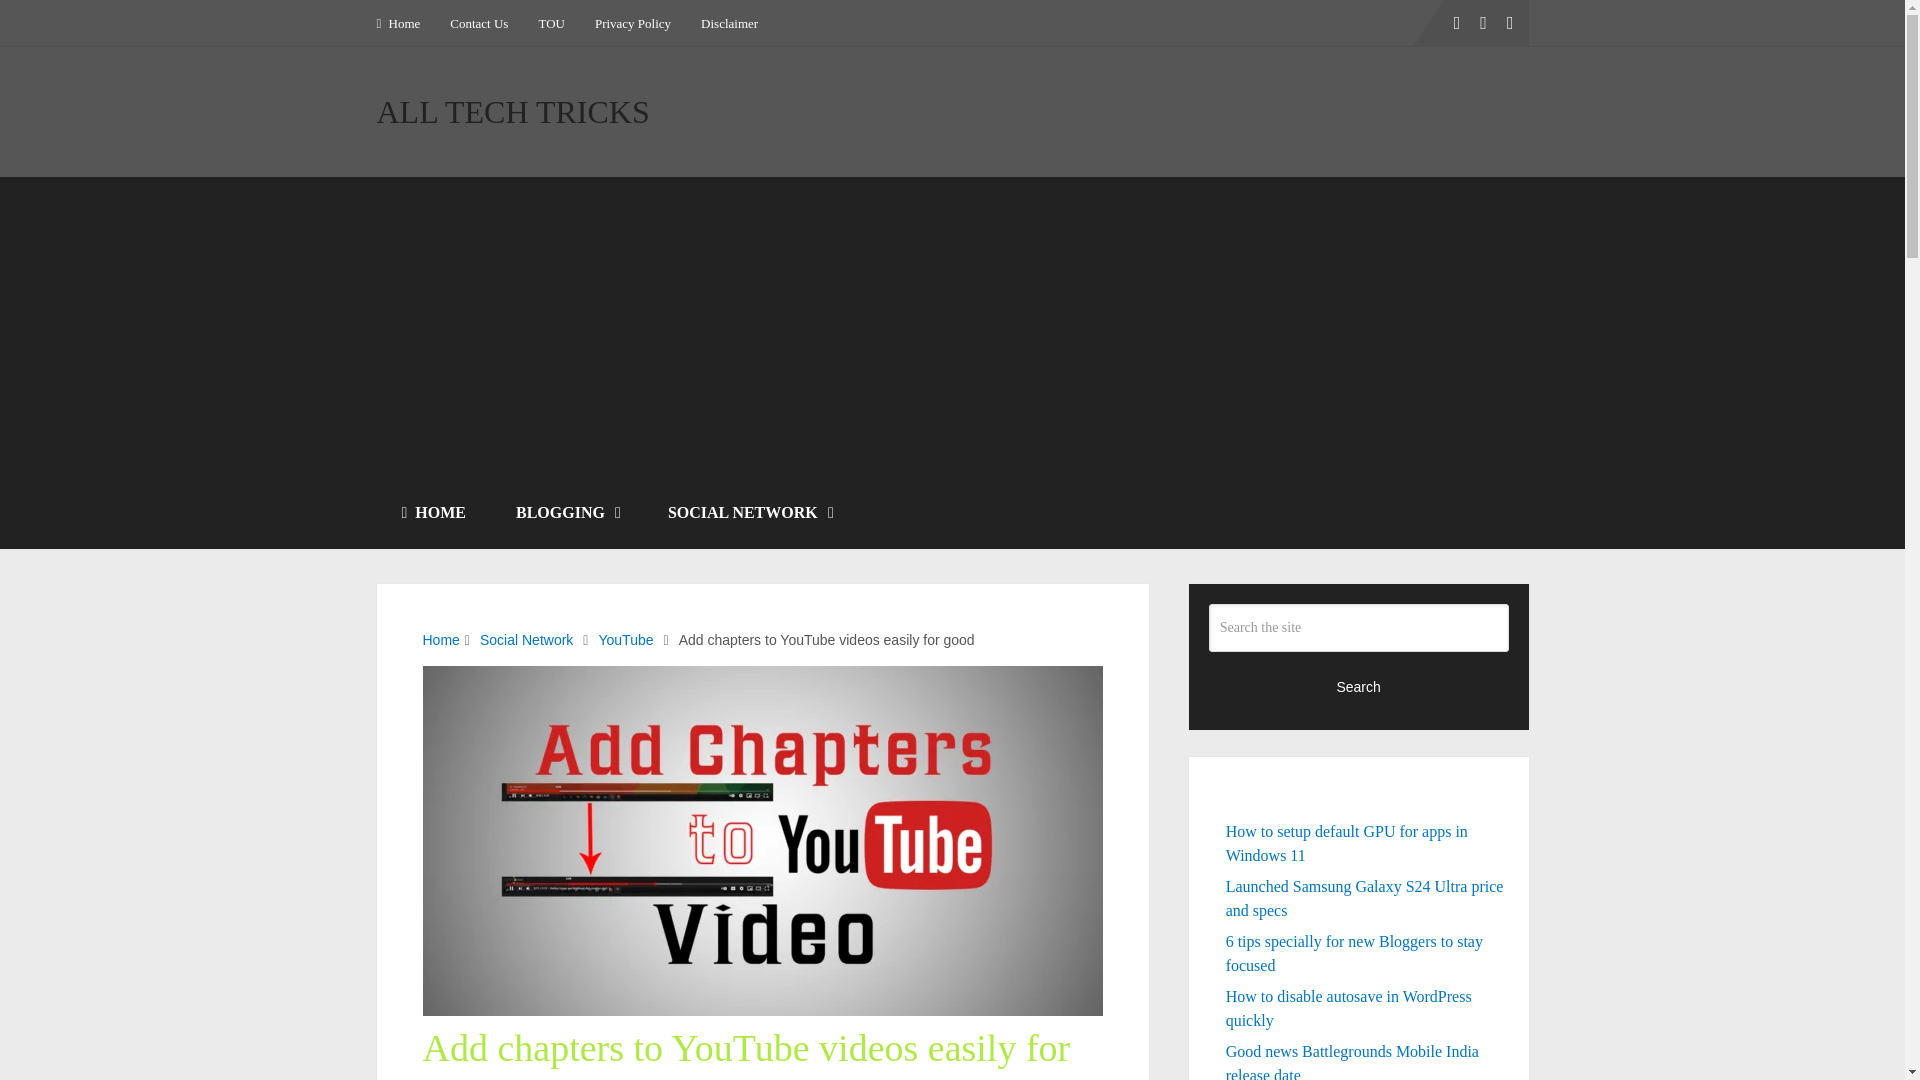 The image size is (1920, 1080). I want to click on SOCIAL NETWORK, so click(750, 512).